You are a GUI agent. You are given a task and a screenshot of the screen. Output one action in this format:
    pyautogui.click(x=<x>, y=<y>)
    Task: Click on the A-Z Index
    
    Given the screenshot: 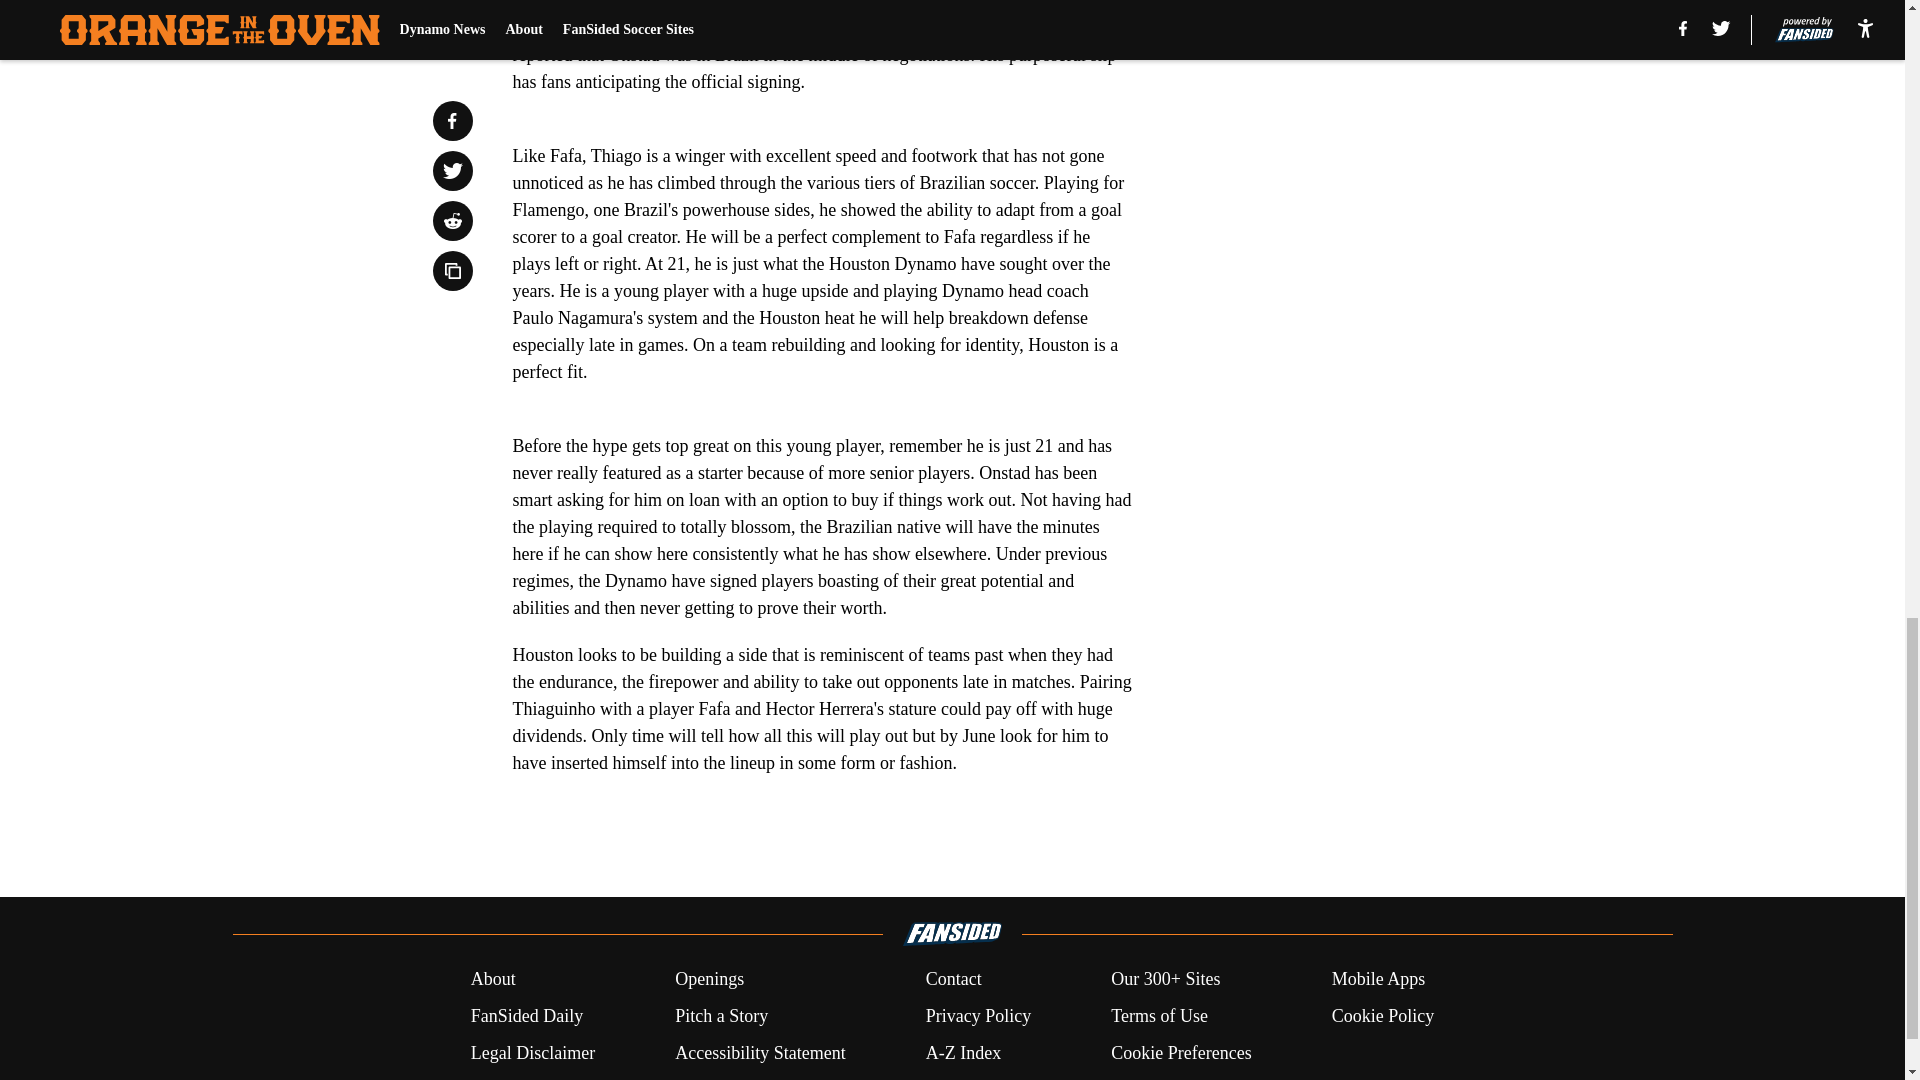 What is the action you would take?
    pyautogui.click(x=962, y=1054)
    